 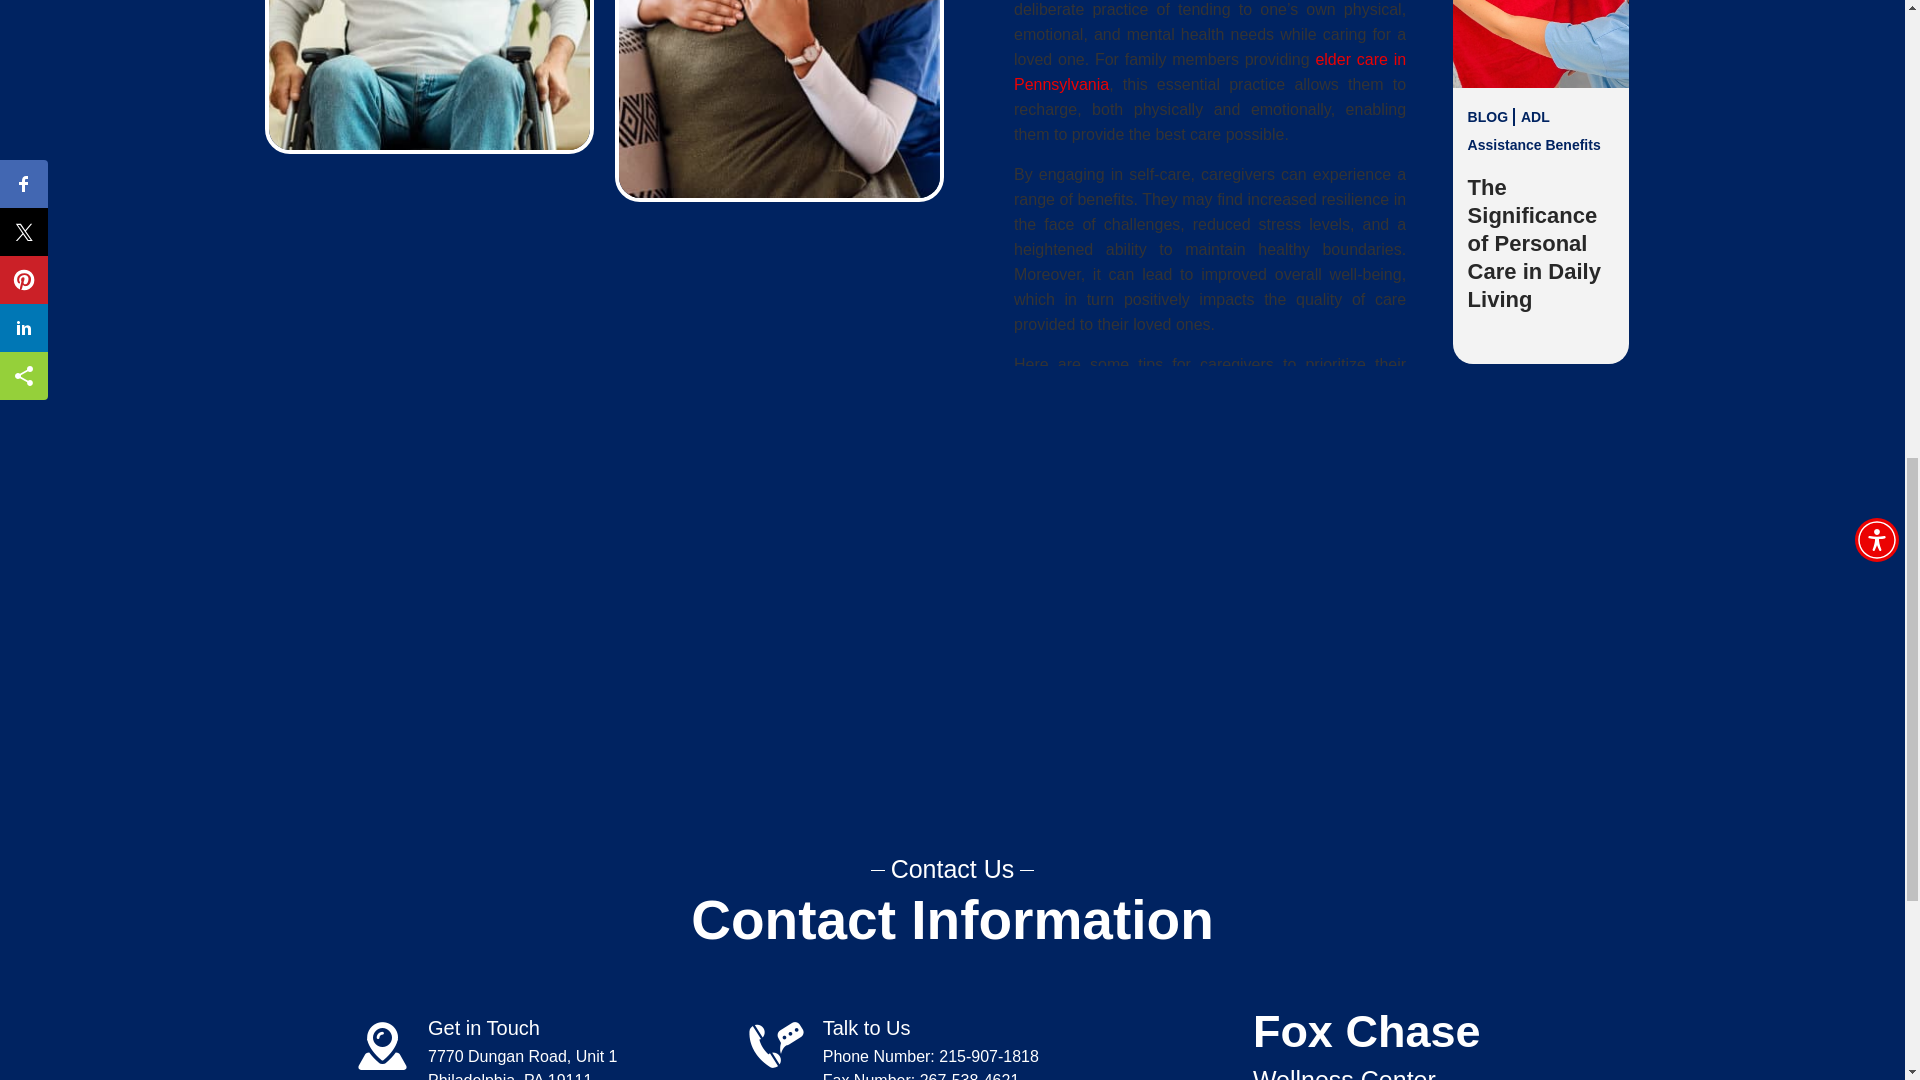 I want to click on Emotional Balance, so click(x=1528, y=676).